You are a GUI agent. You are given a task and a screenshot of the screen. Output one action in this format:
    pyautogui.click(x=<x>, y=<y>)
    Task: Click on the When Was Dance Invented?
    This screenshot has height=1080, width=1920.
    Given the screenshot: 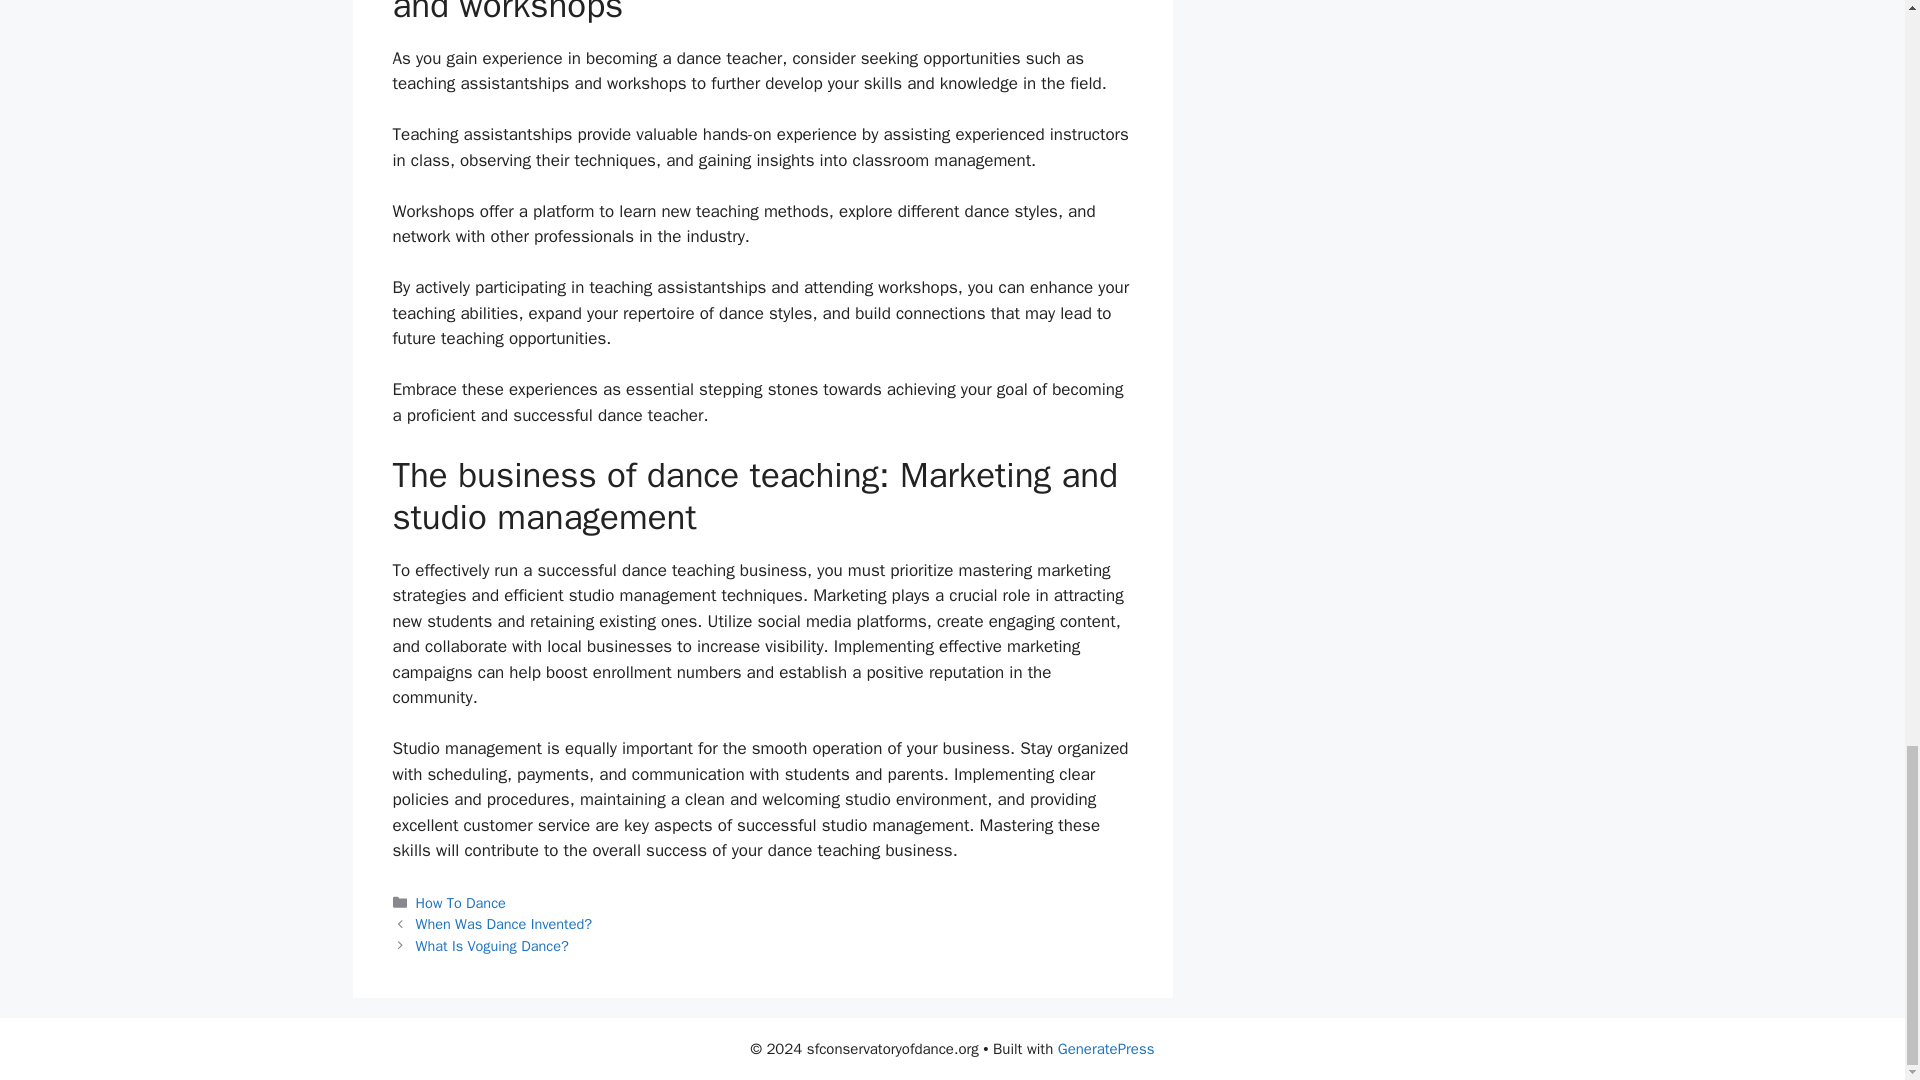 What is the action you would take?
    pyautogui.click(x=504, y=924)
    